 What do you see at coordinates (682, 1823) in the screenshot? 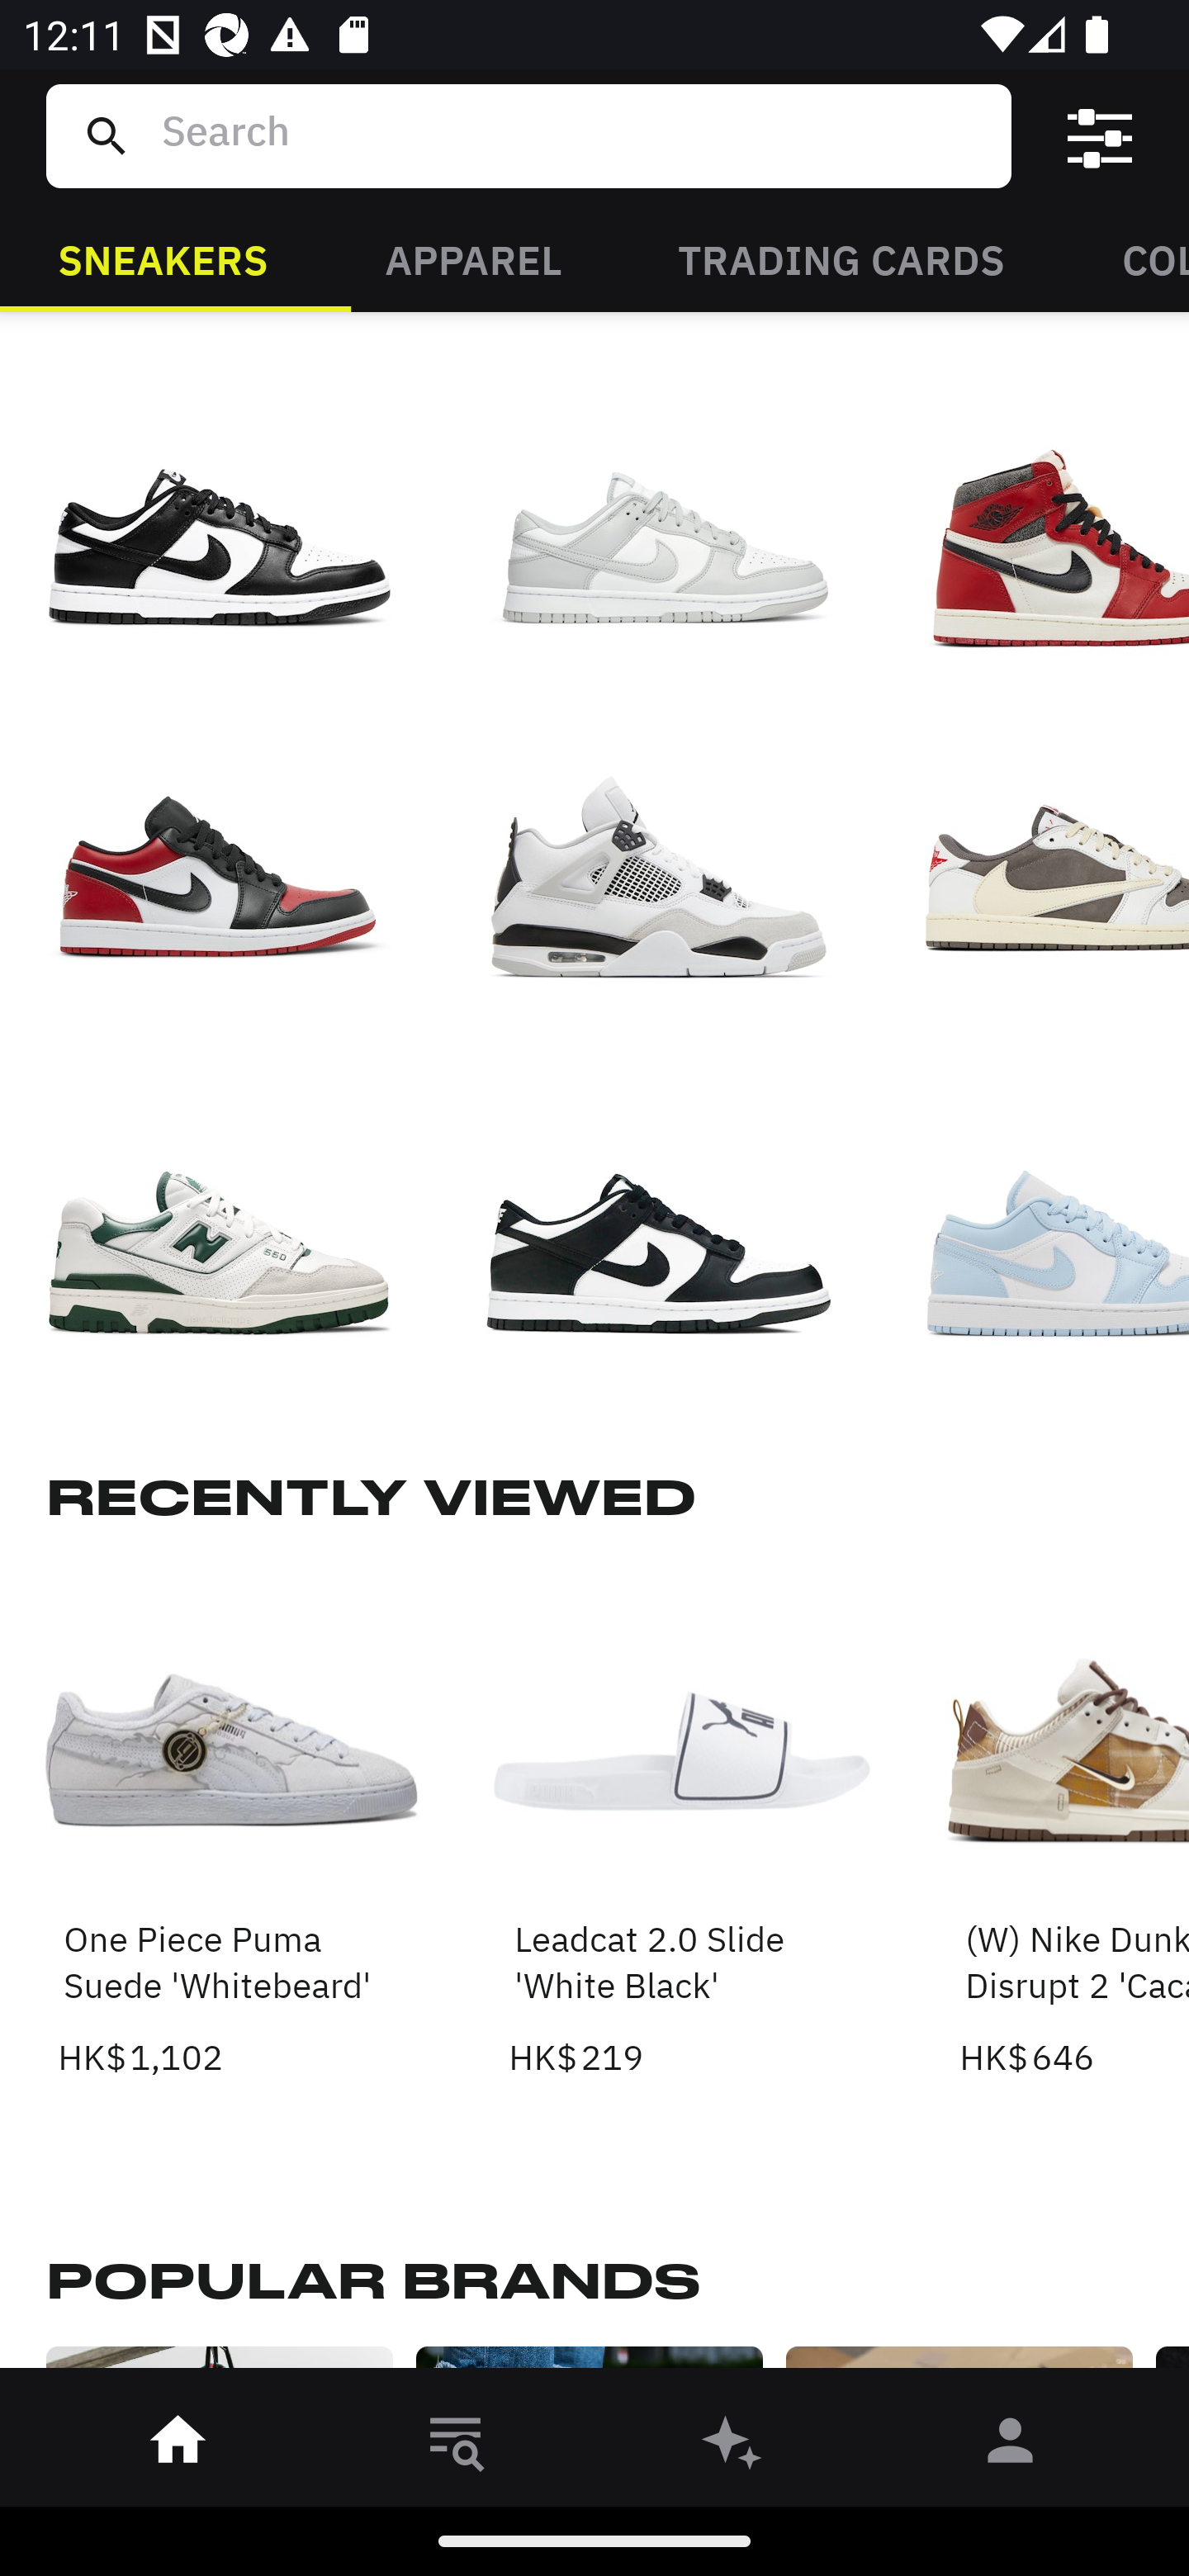
I see `Leadcat 2.0 Slide 'White Black' HK$ 219` at bounding box center [682, 1823].